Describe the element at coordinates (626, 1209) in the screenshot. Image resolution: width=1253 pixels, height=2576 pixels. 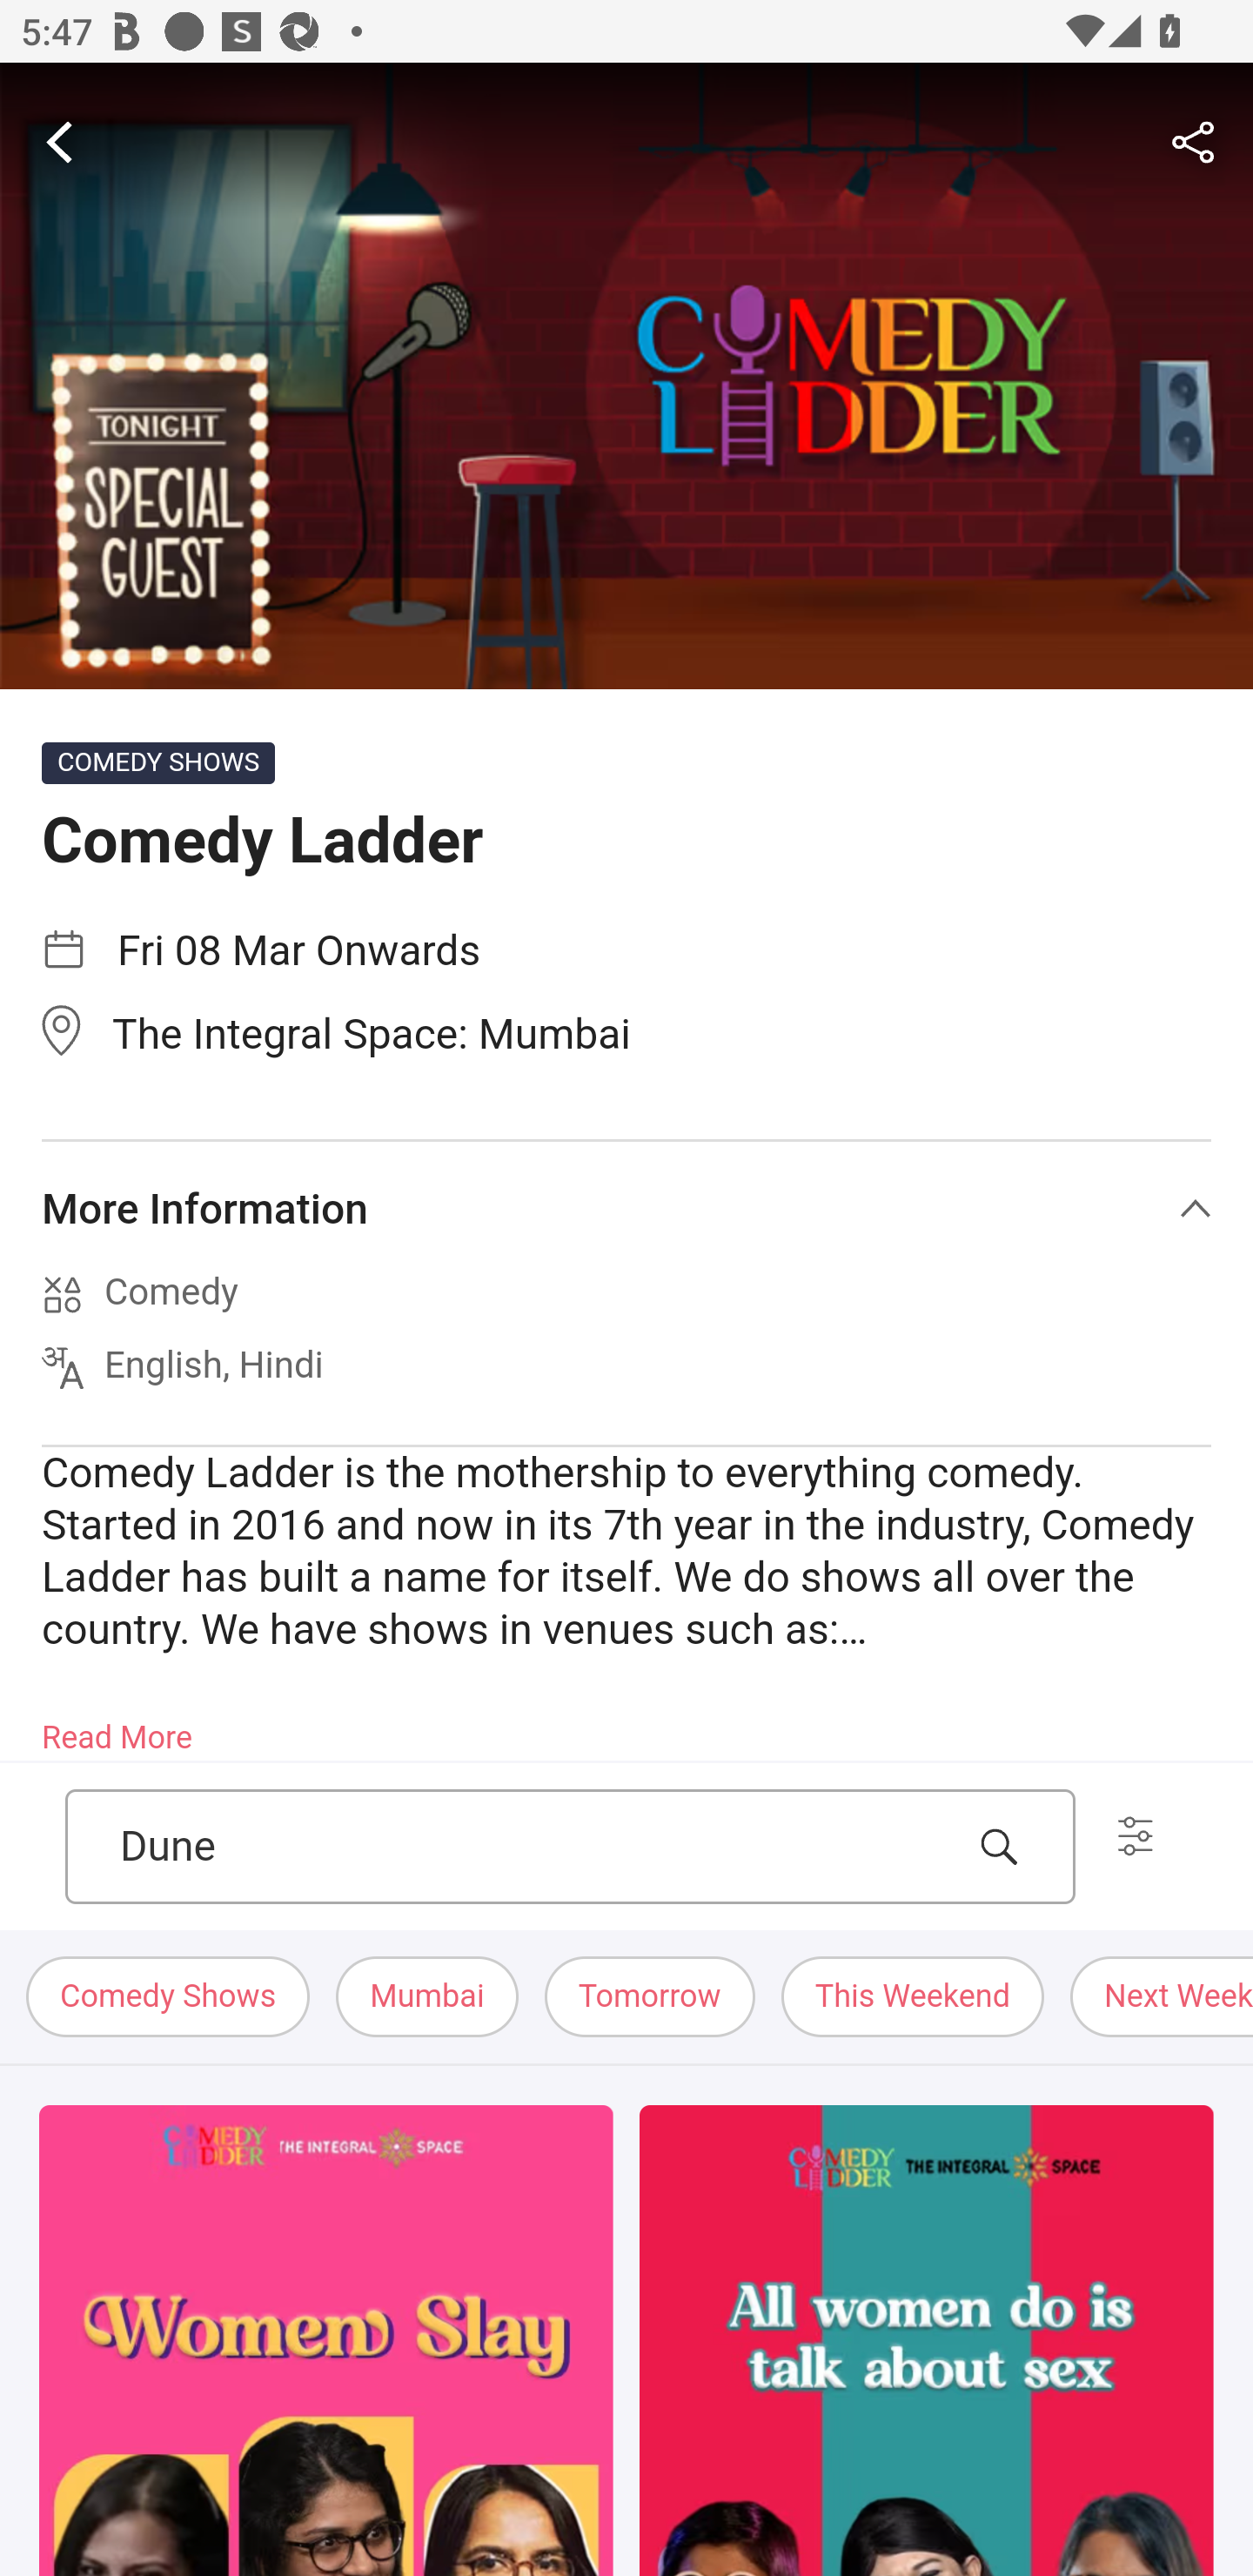
I see `More Information` at that location.